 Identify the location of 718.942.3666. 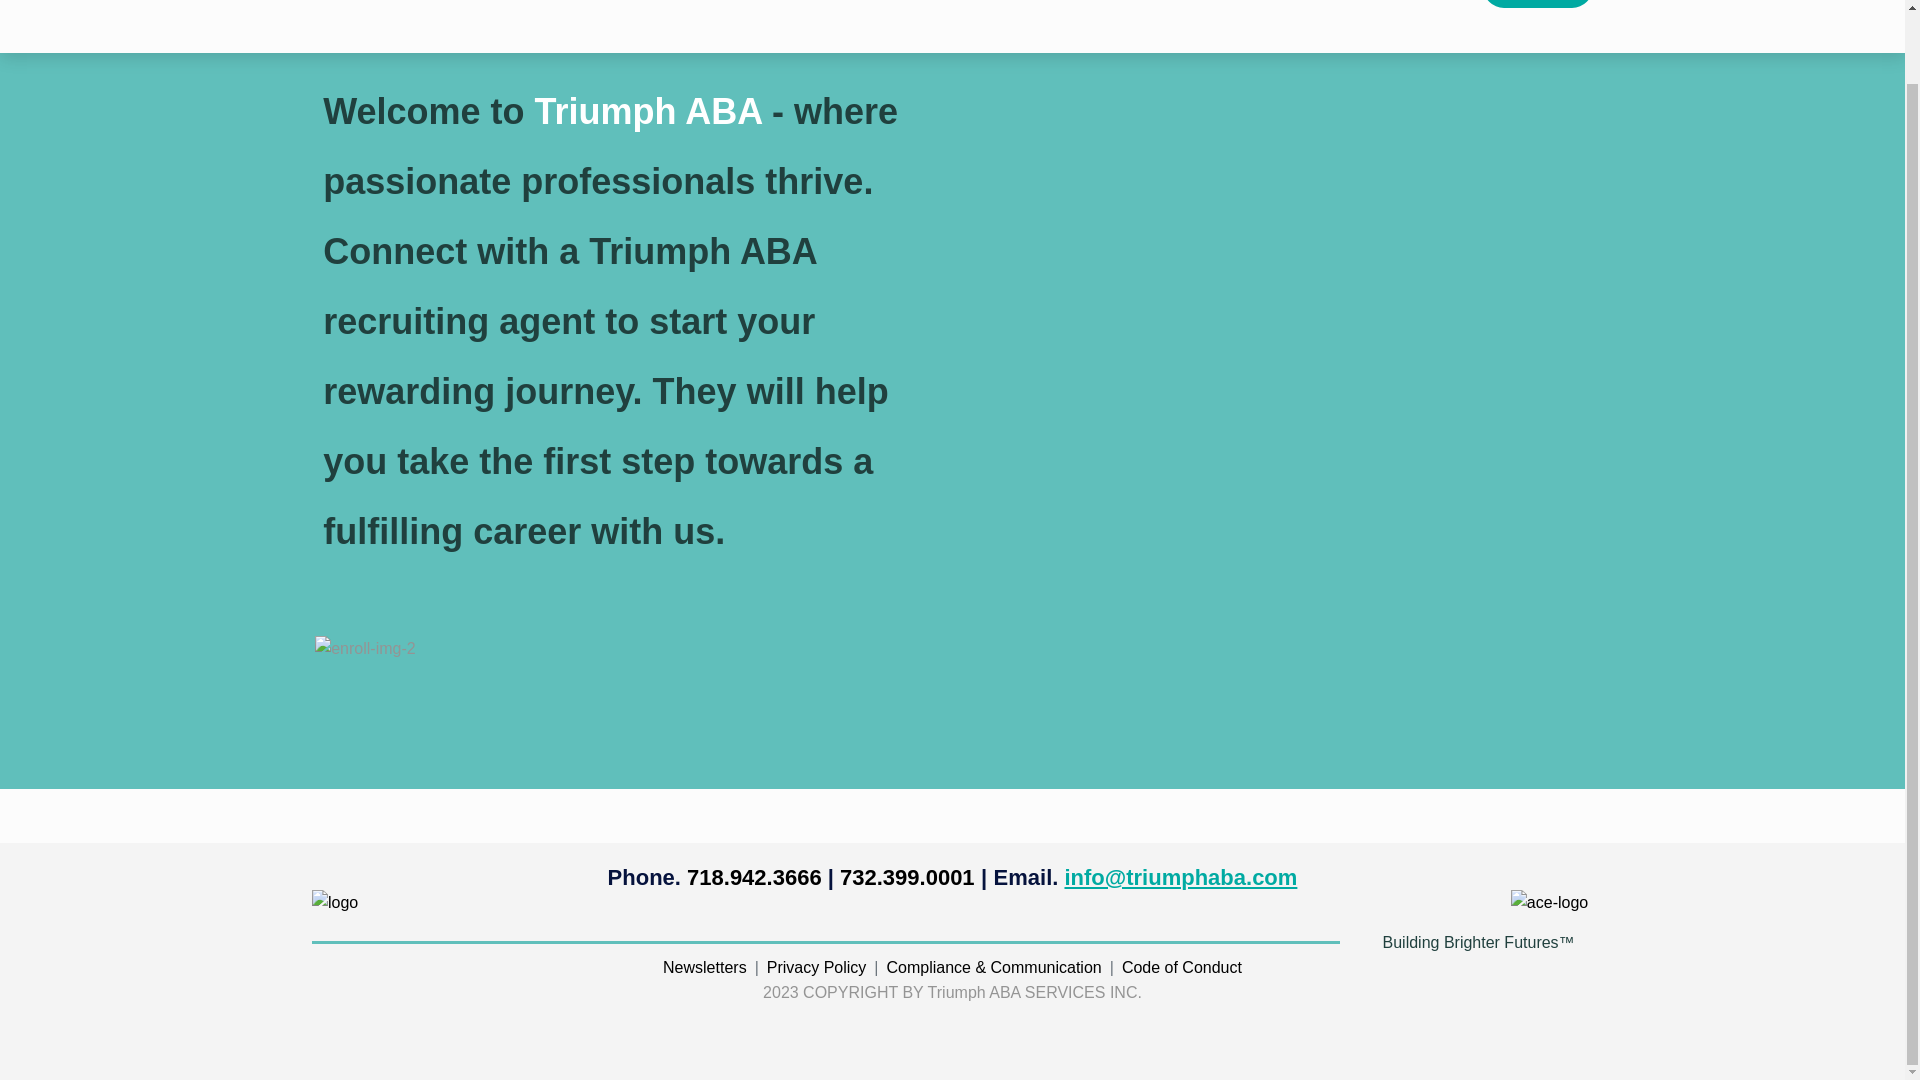
(754, 877).